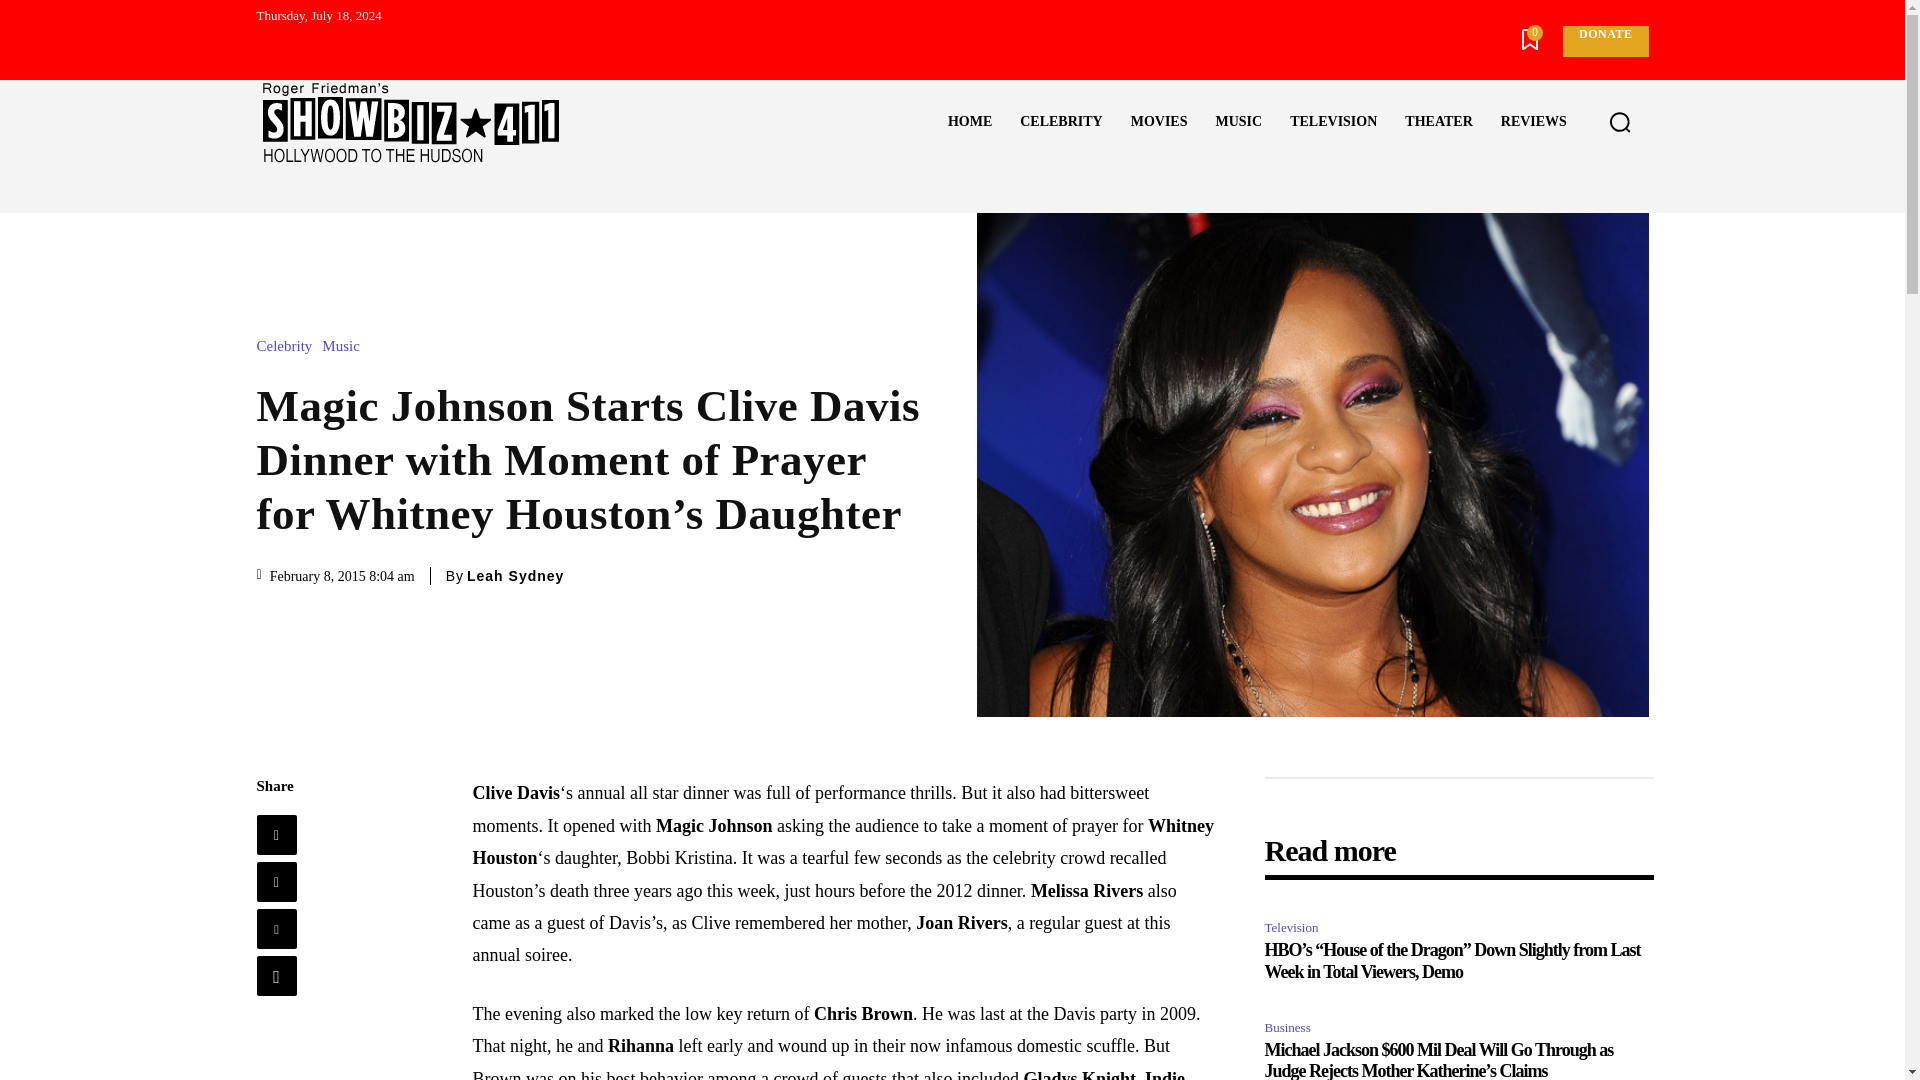 The image size is (1920, 1080). I want to click on MOVIES, so click(1159, 122).